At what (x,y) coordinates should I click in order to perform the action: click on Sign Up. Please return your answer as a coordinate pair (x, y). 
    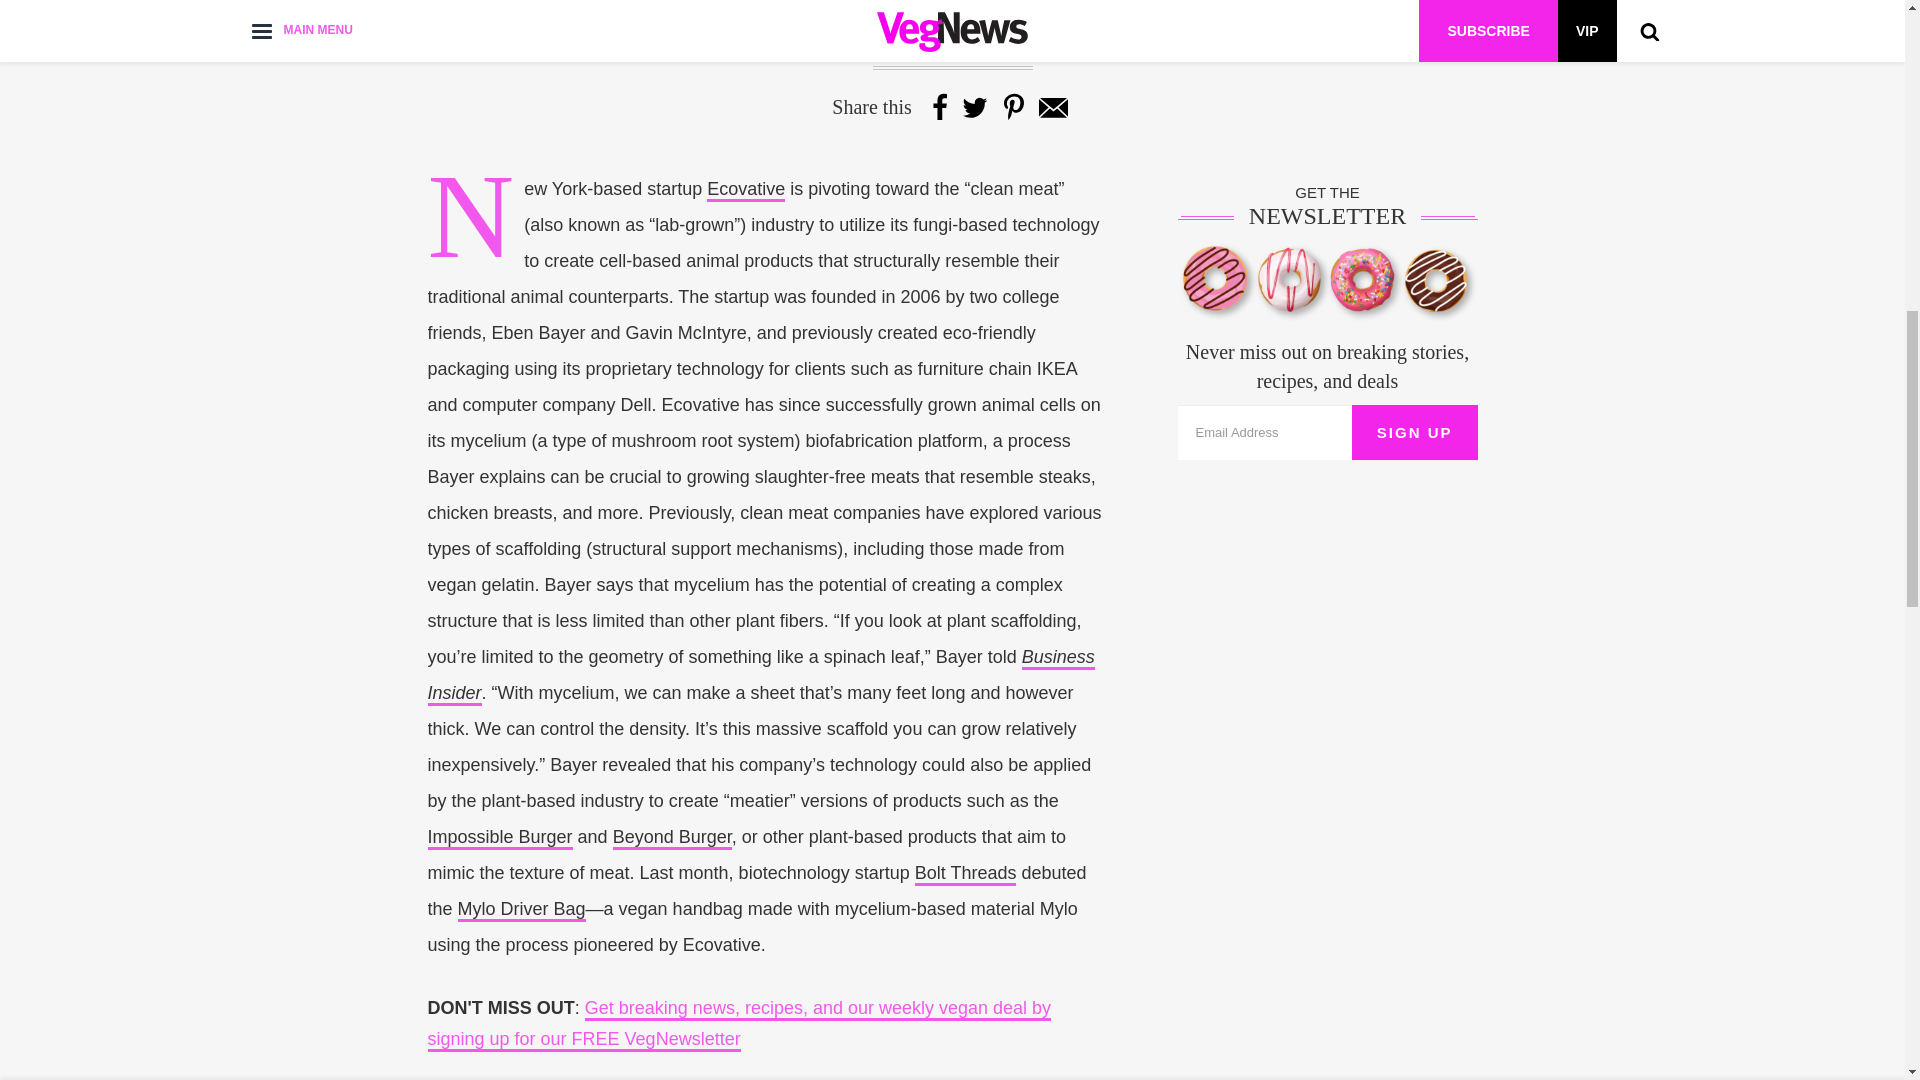
    Looking at the image, I should click on (1414, 432).